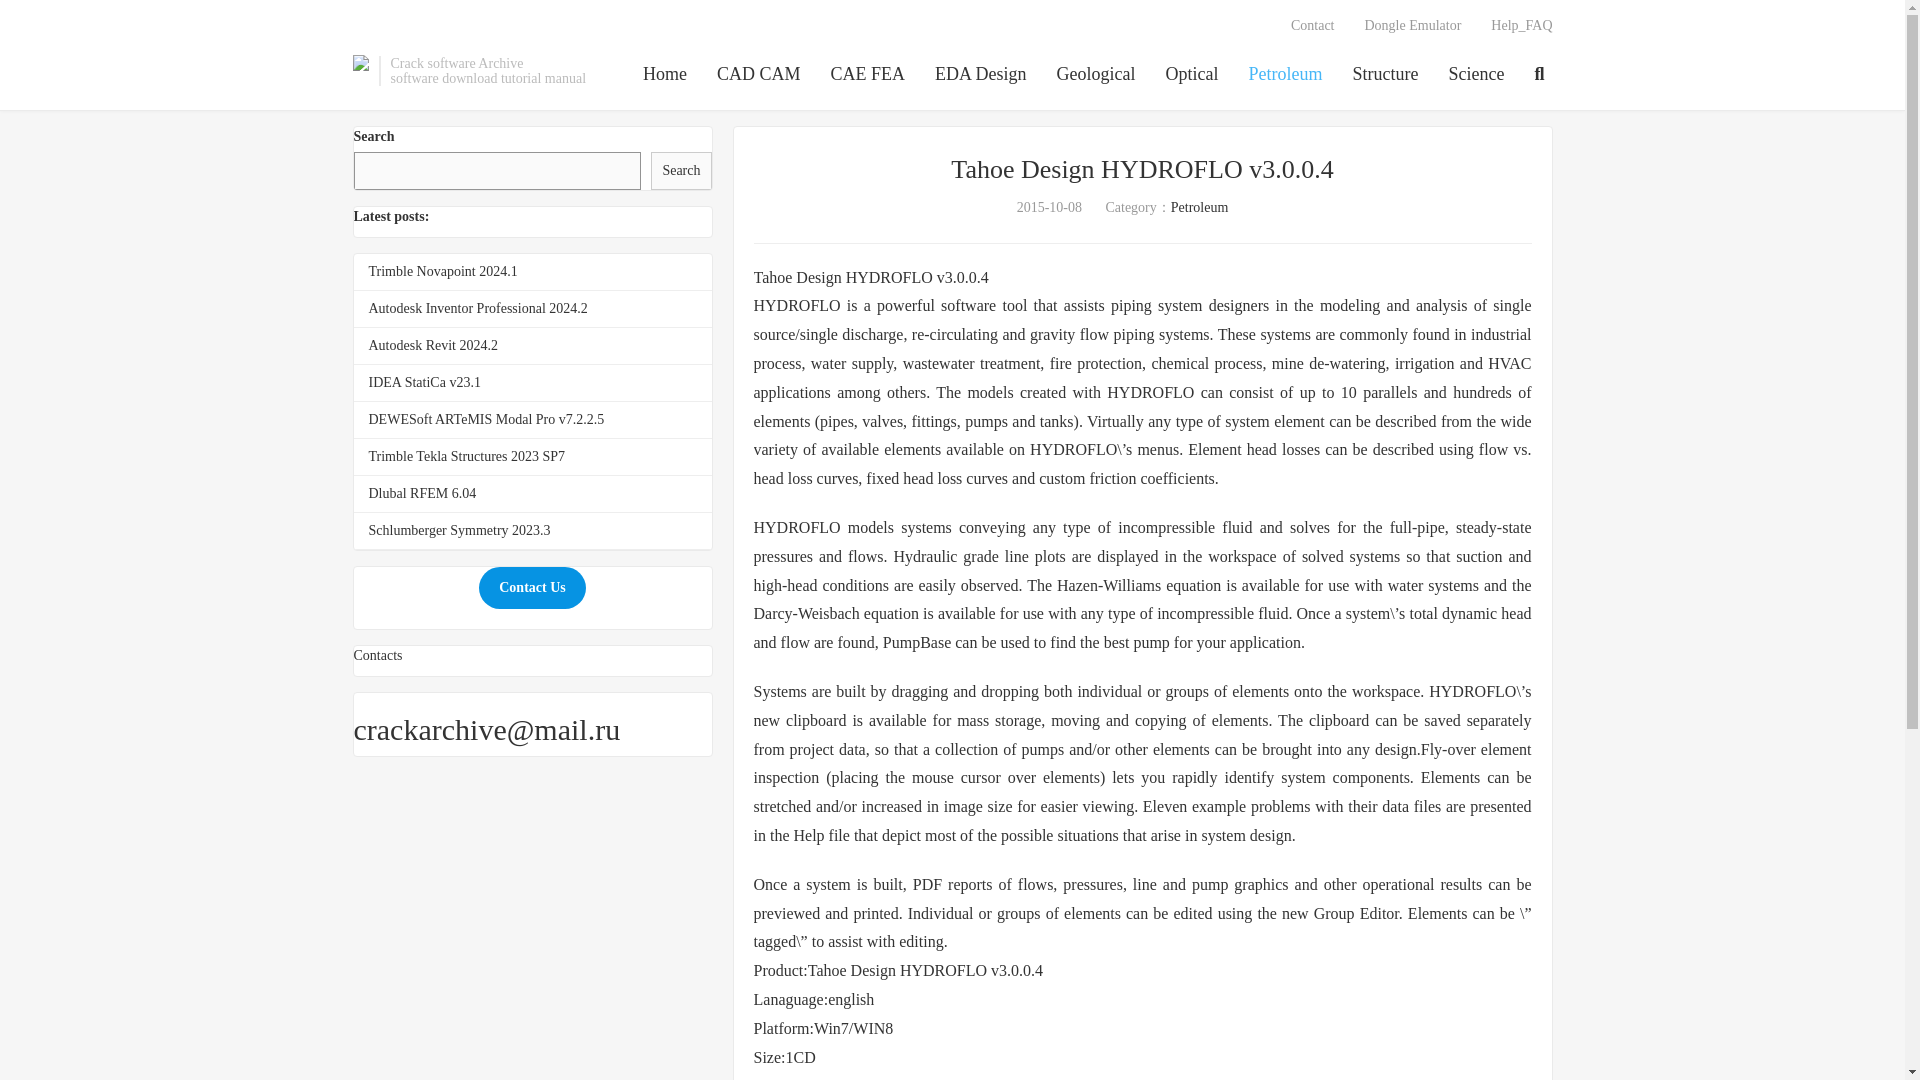 The width and height of the screenshot is (1920, 1080). Describe the element at coordinates (1312, 26) in the screenshot. I see `Contact` at that location.